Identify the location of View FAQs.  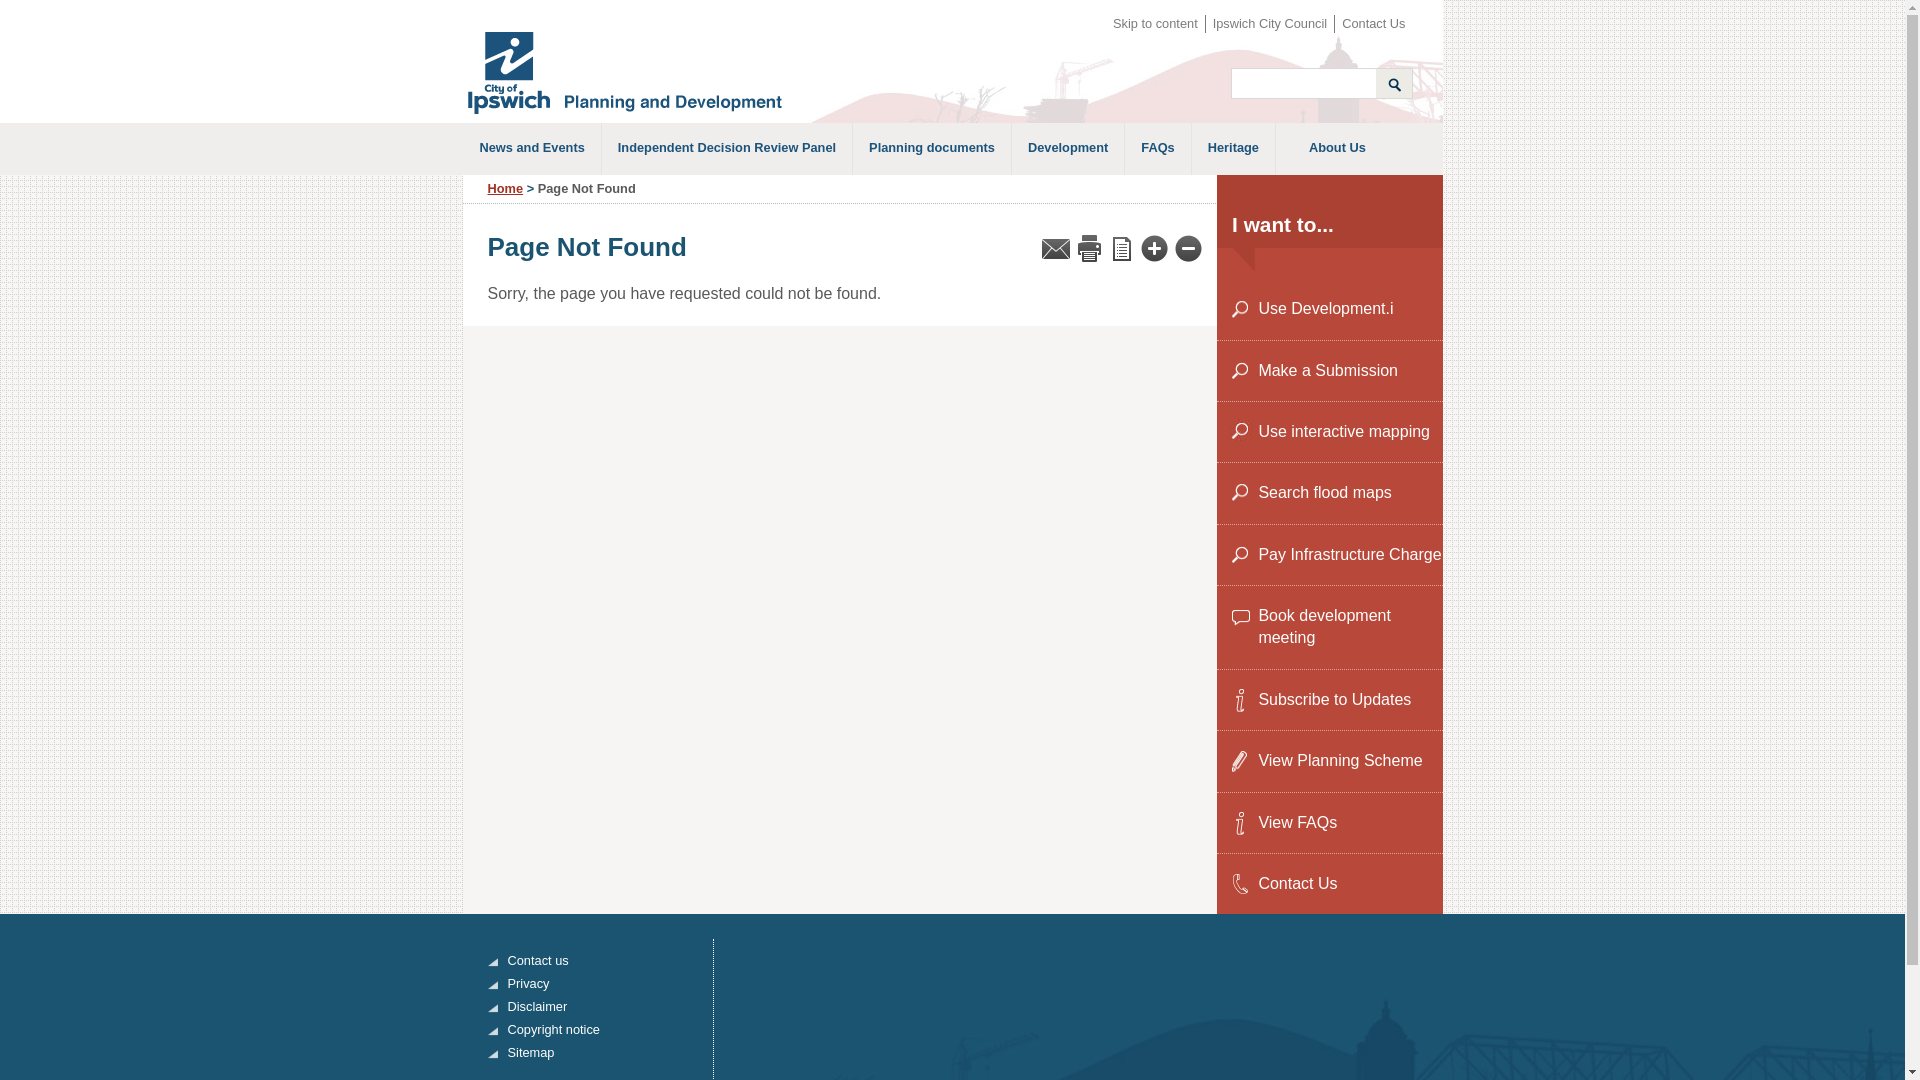
(1335, 823).